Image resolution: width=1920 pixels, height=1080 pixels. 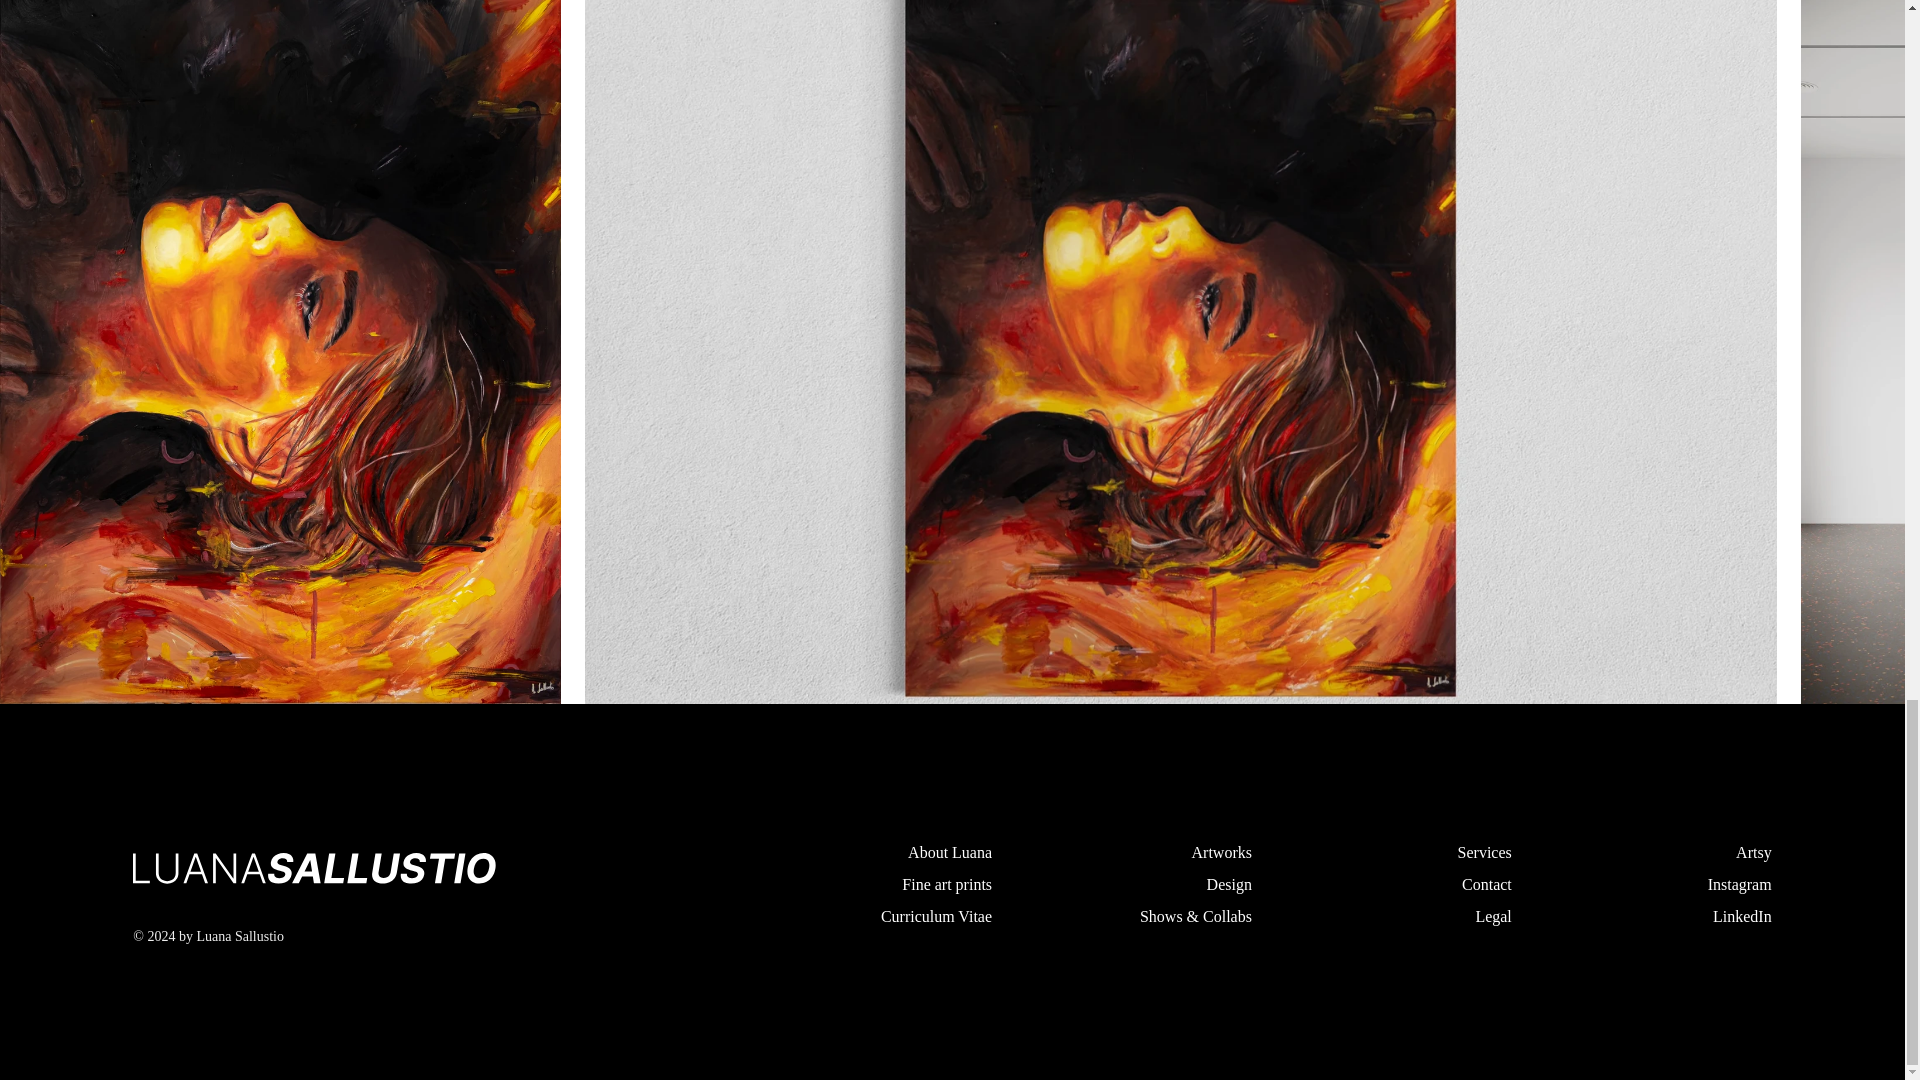 What do you see at coordinates (1754, 852) in the screenshot?
I see `Artsy` at bounding box center [1754, 852].